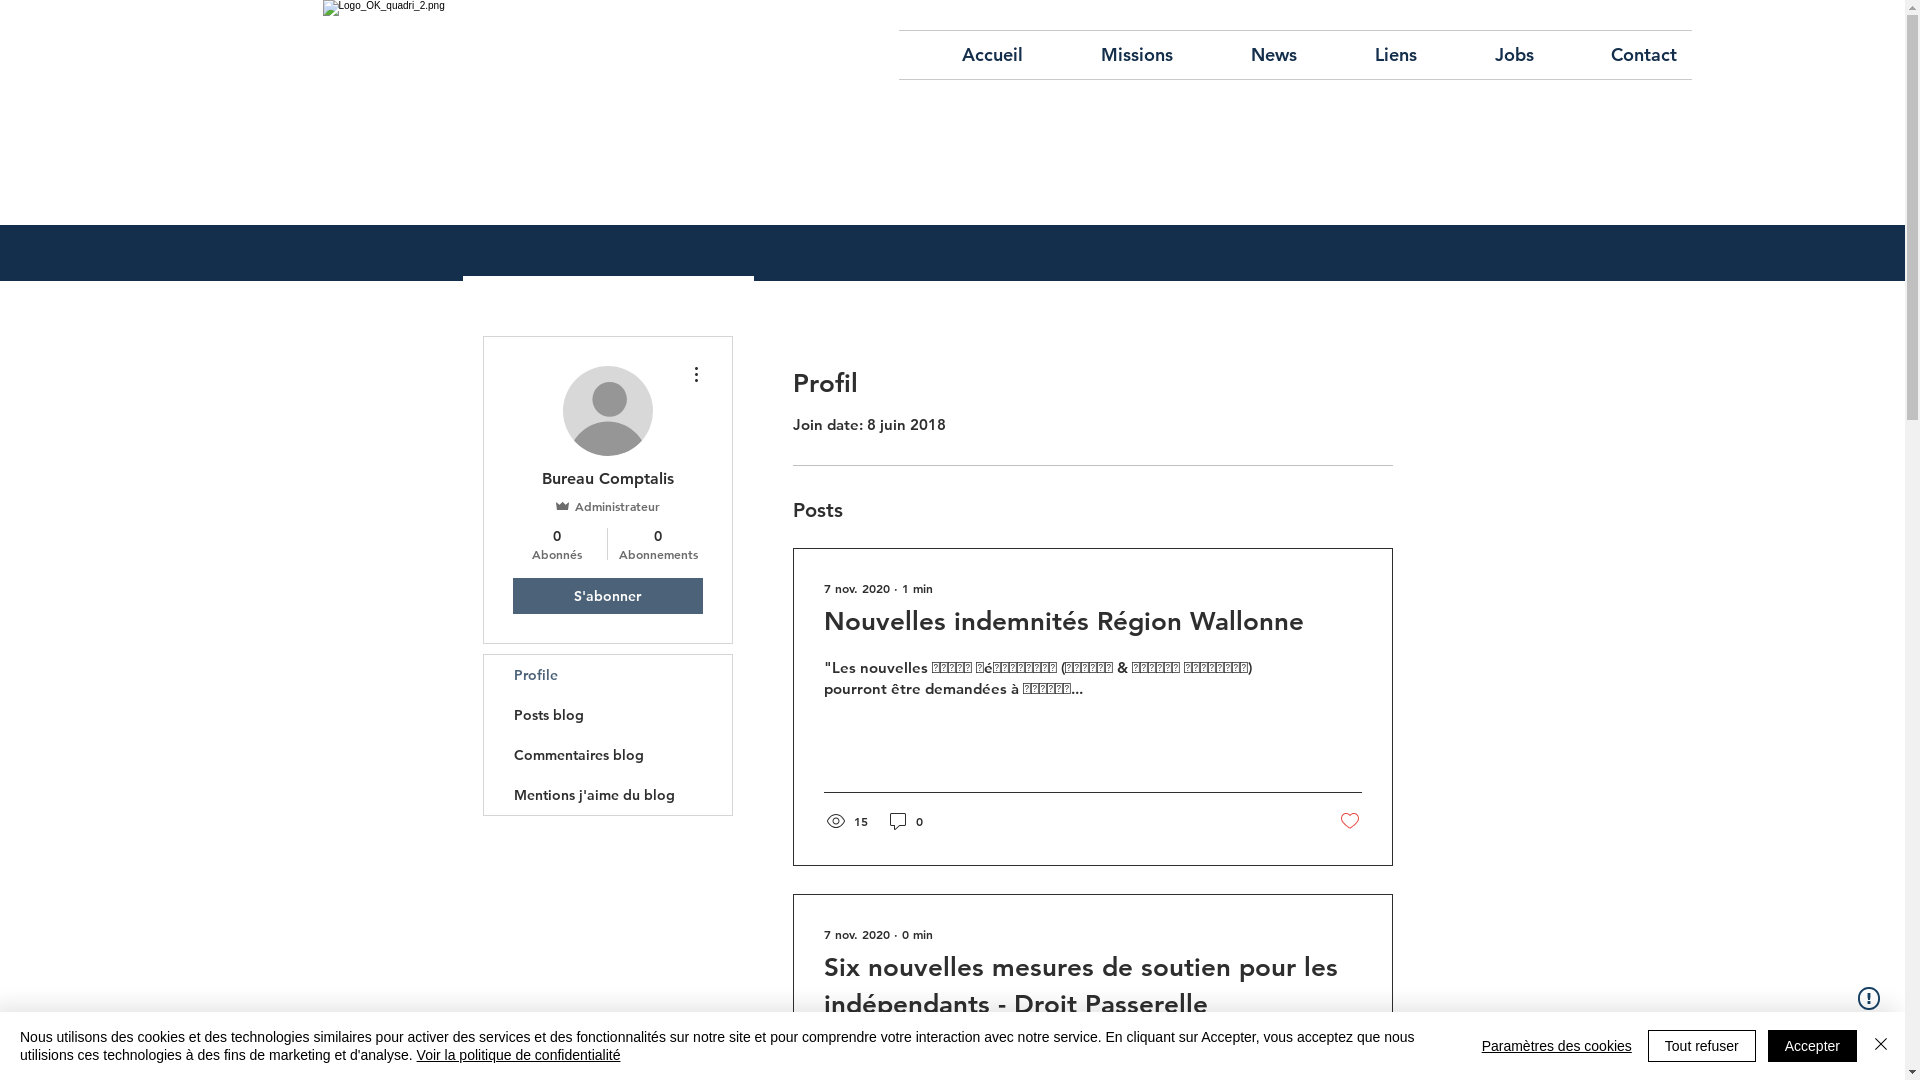 The width and height of the screenshot is (1920, 1080). What do you see at coordinates (1490, 55) in the screenshot?
I see `Jobs` at bounding box center [1490, 55].